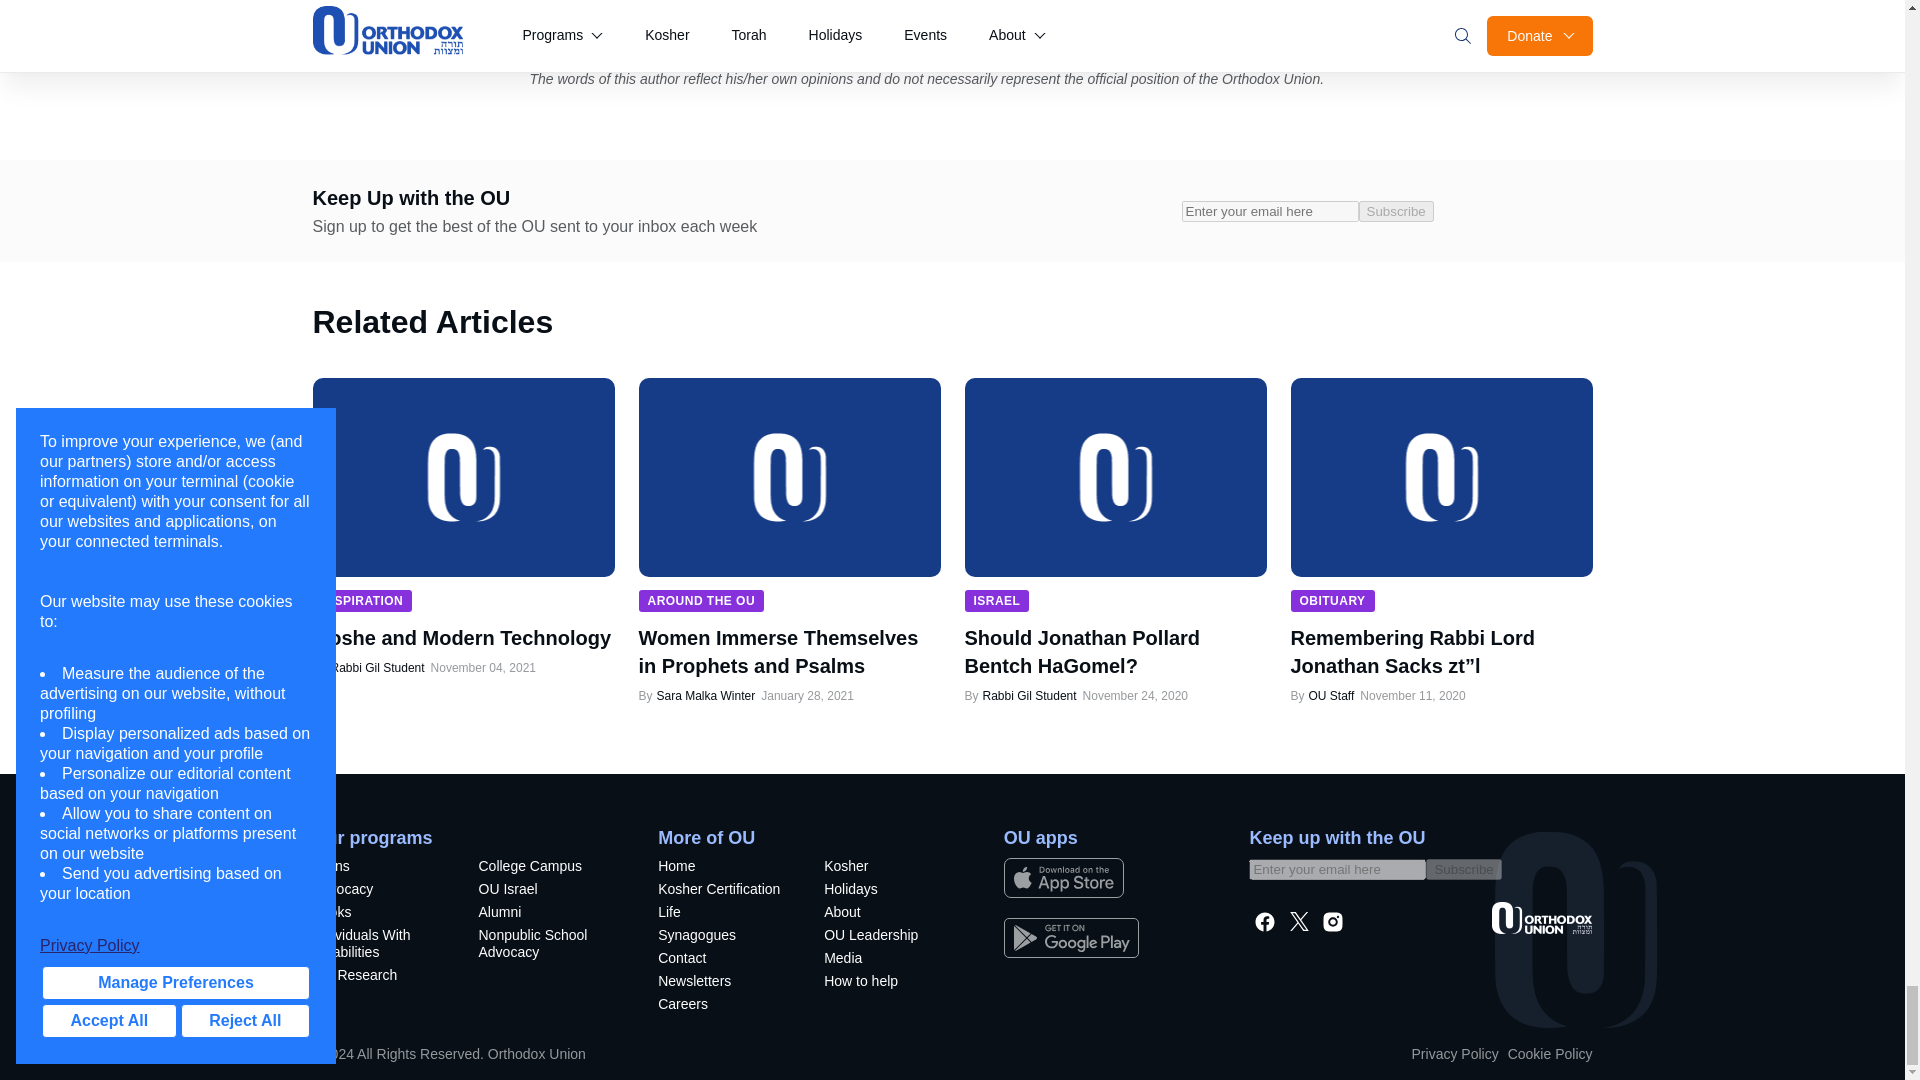 The width and height of the screenshot is (1920, 1080). What do you see at coordinates (1029, 696) in the screenshot?
I see `Posts by Rabbi Gil Student` at bounding box center [1029, 696].